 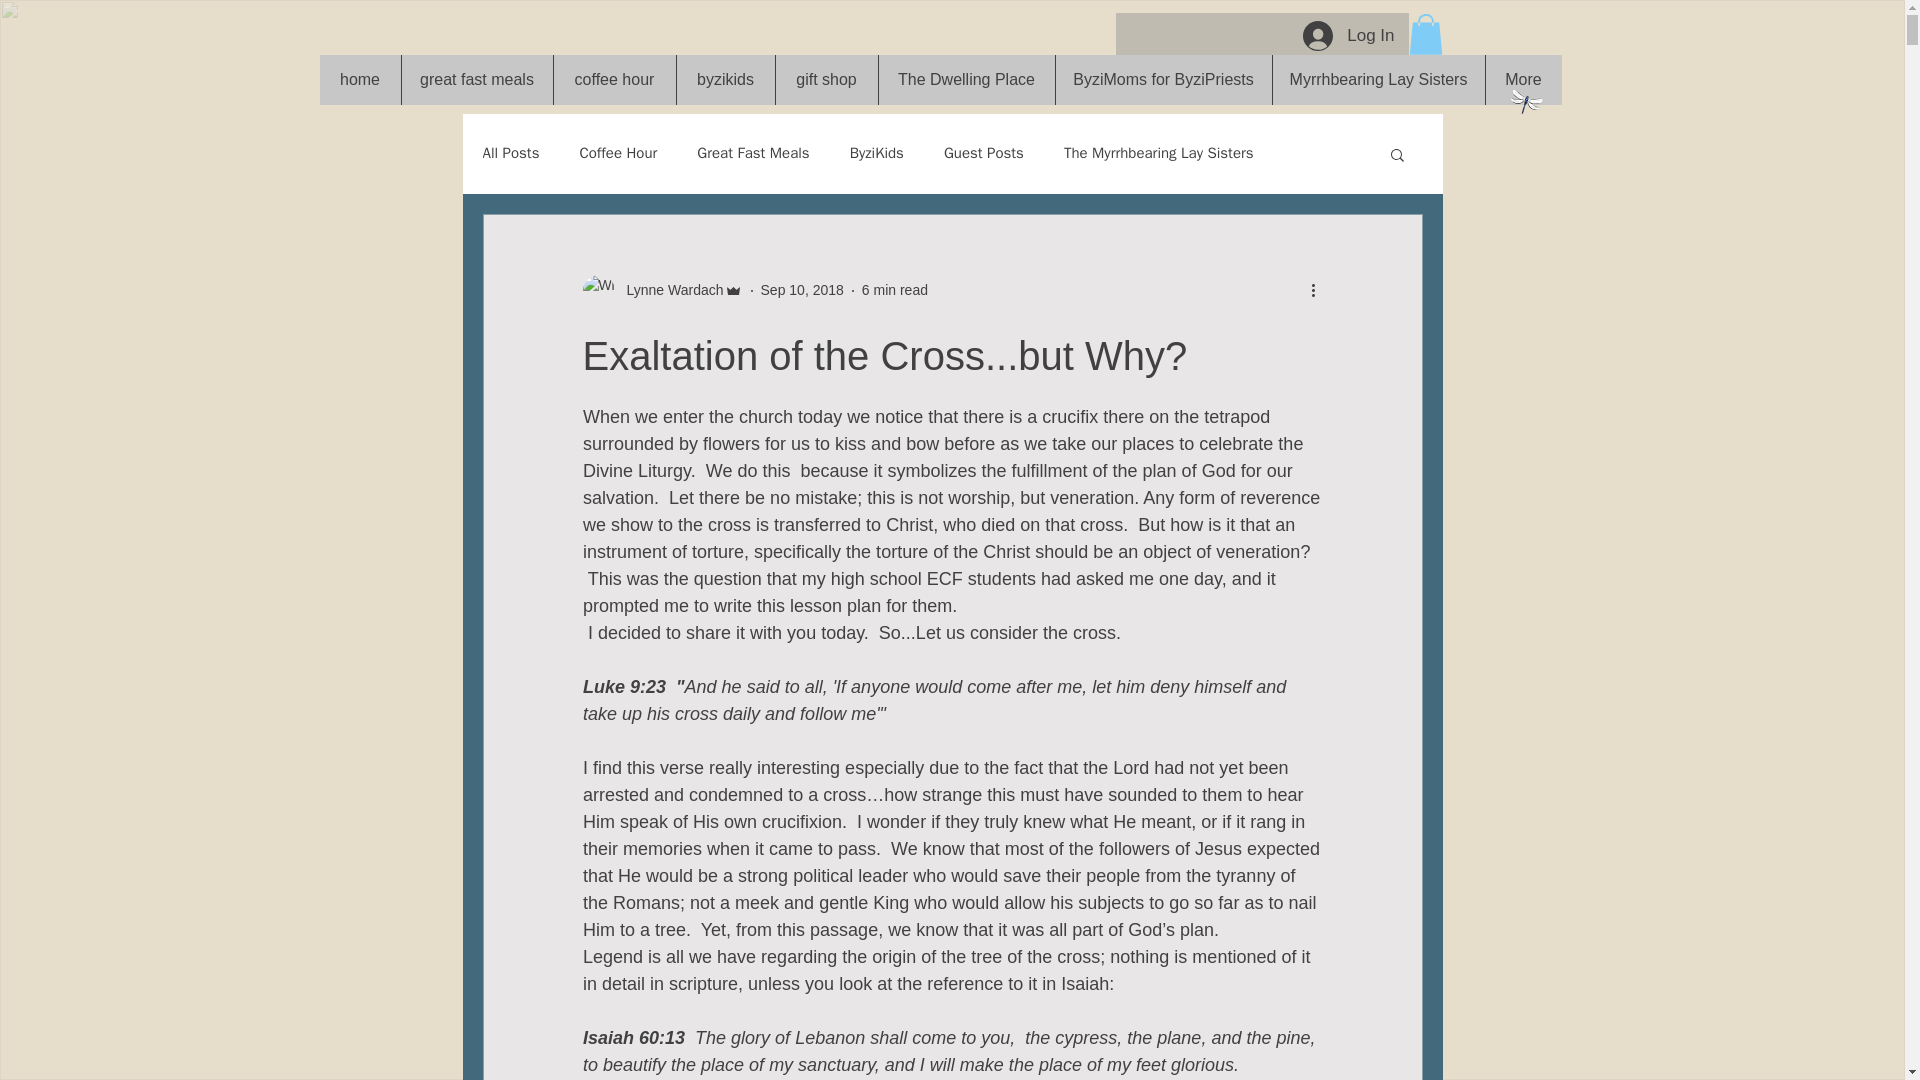 I want to click on byzikids, so click(x=725, y=80).